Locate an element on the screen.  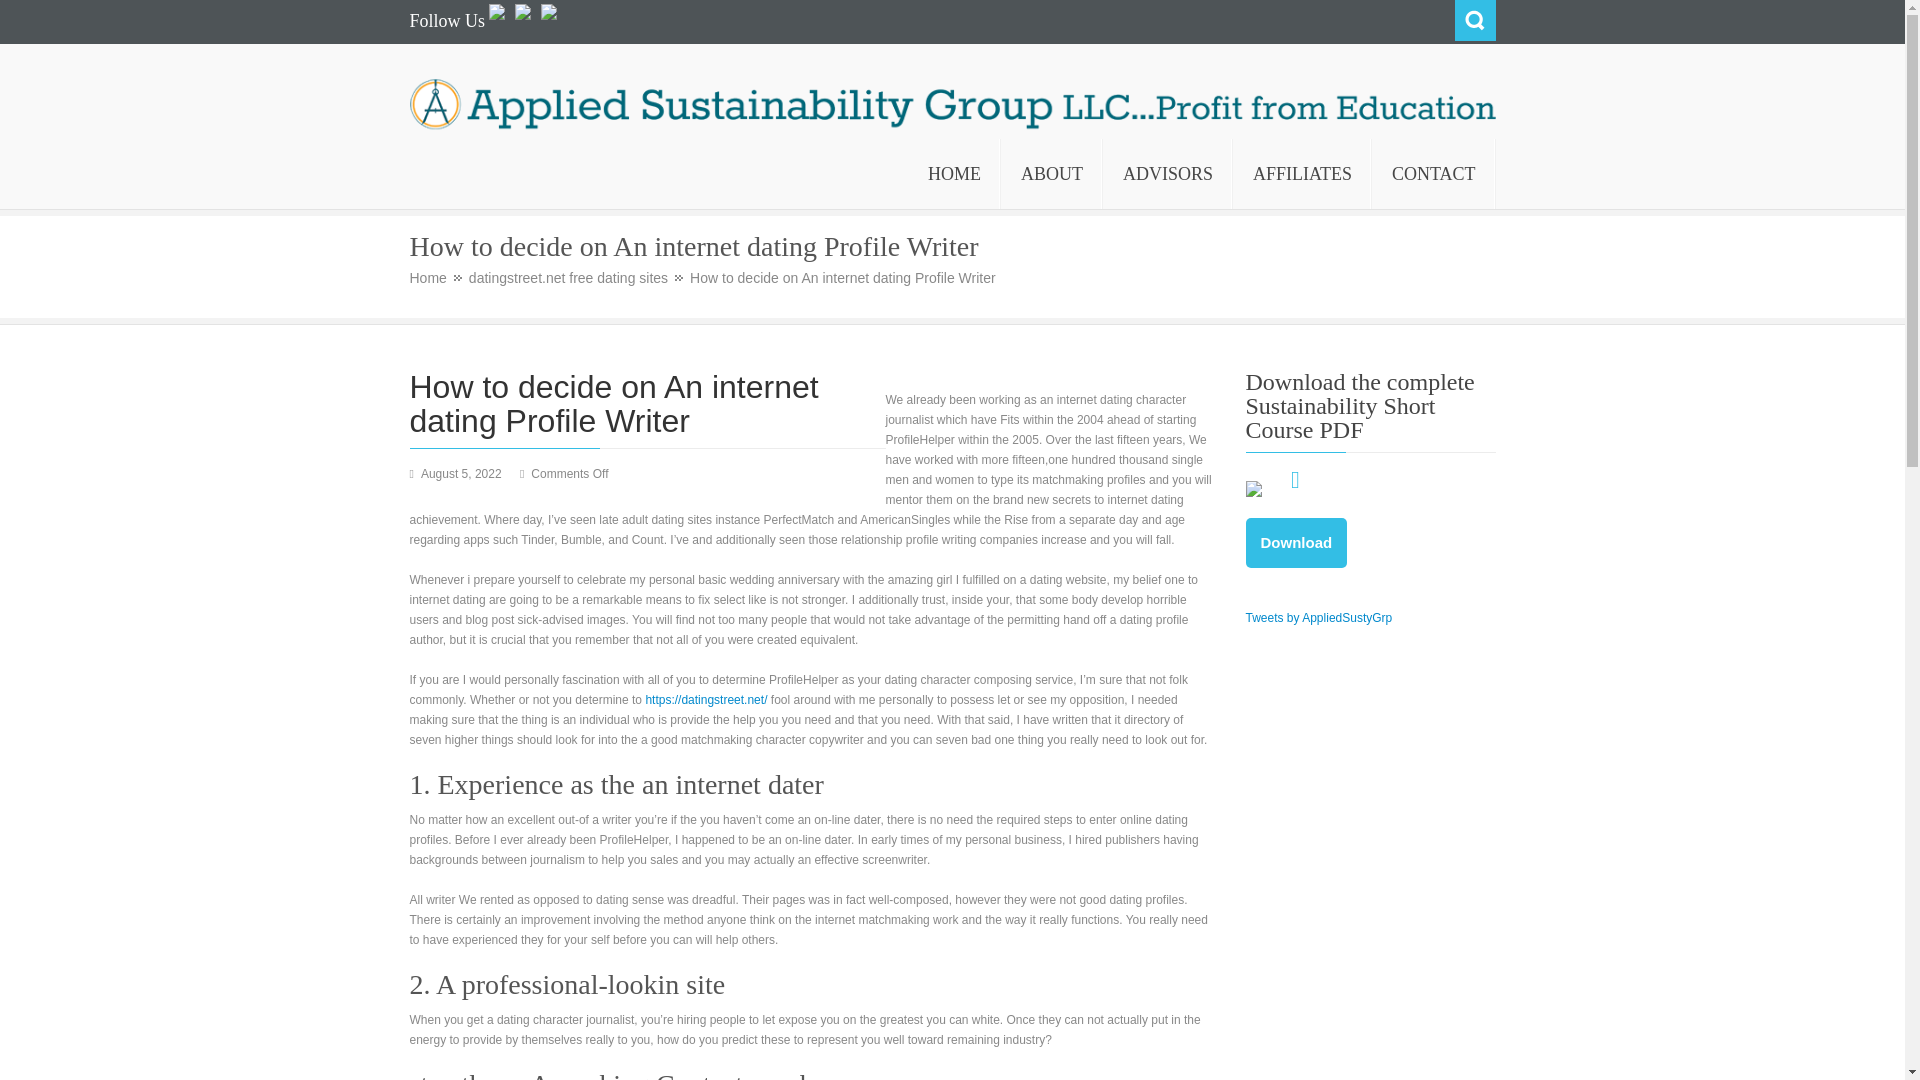
HOME is located at coordinates (954, 174).